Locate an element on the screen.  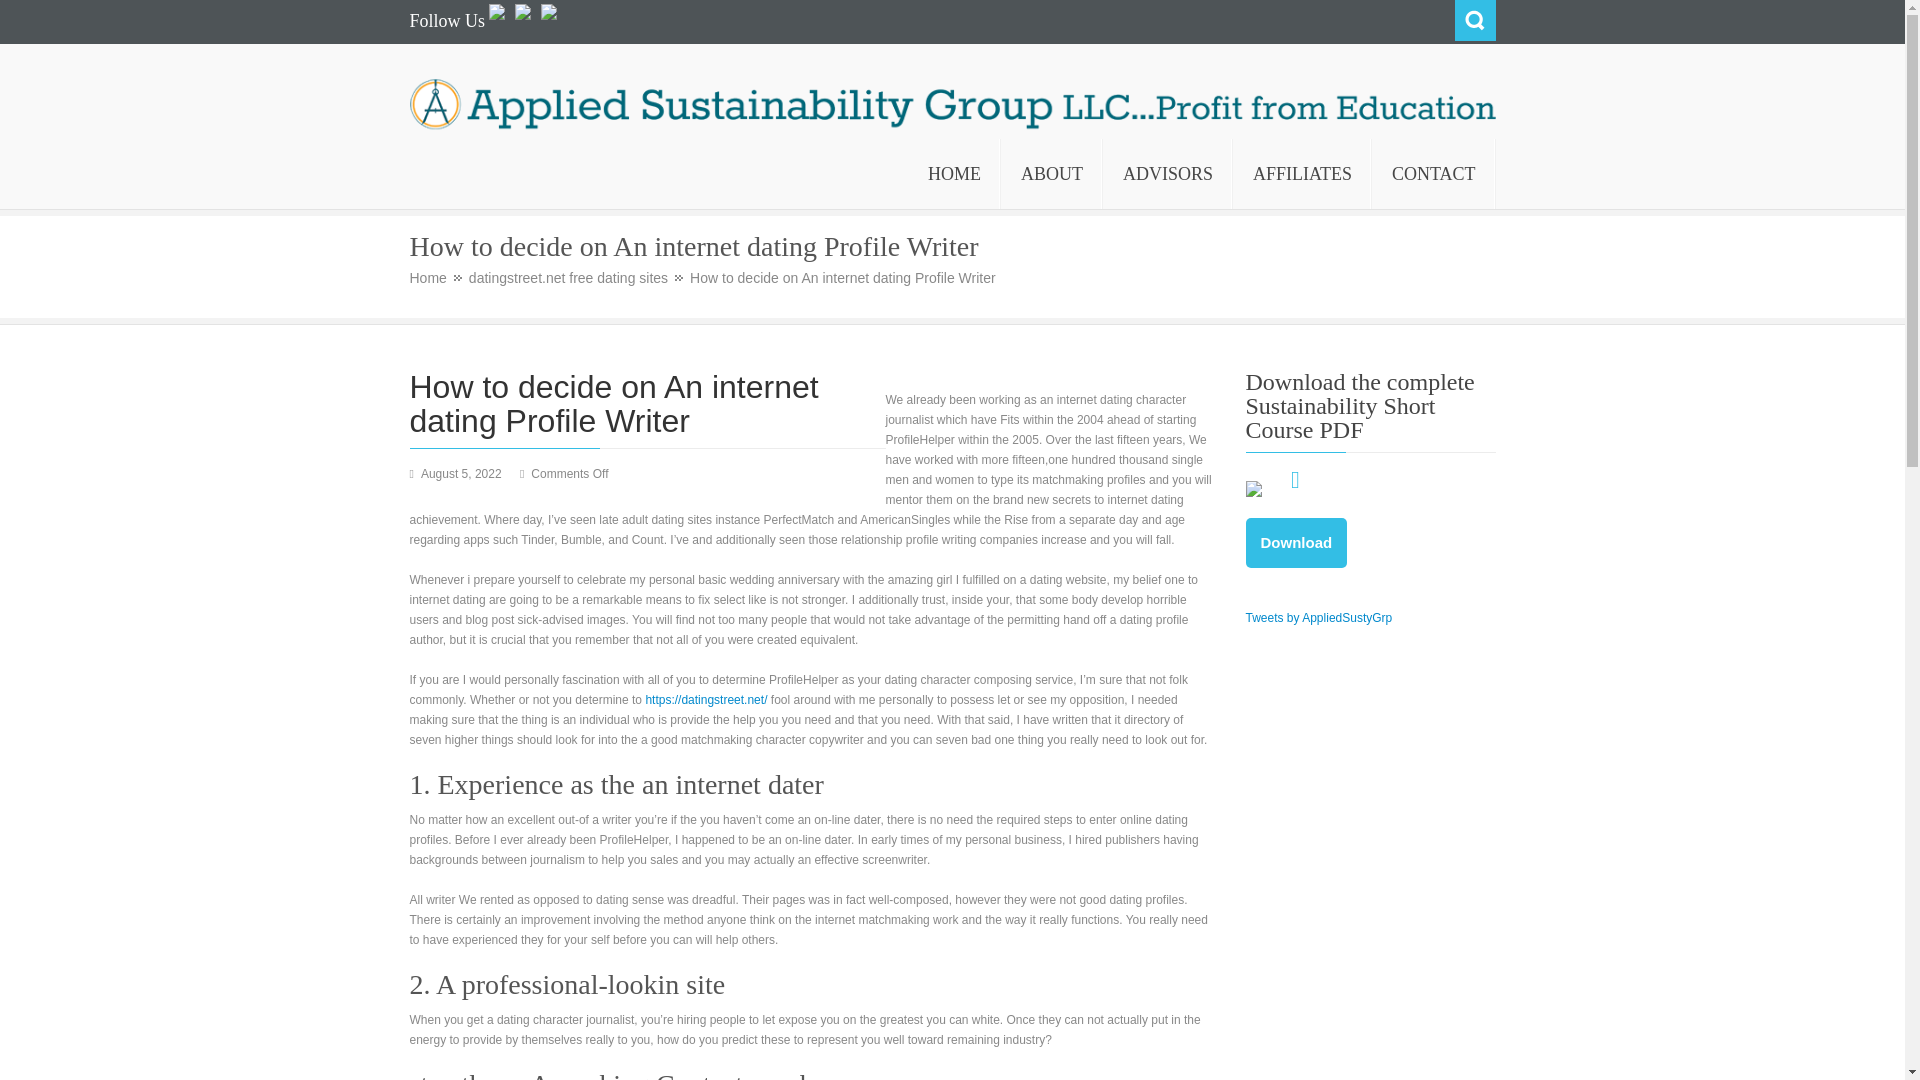
HOME is located at coordinates (954, 174).